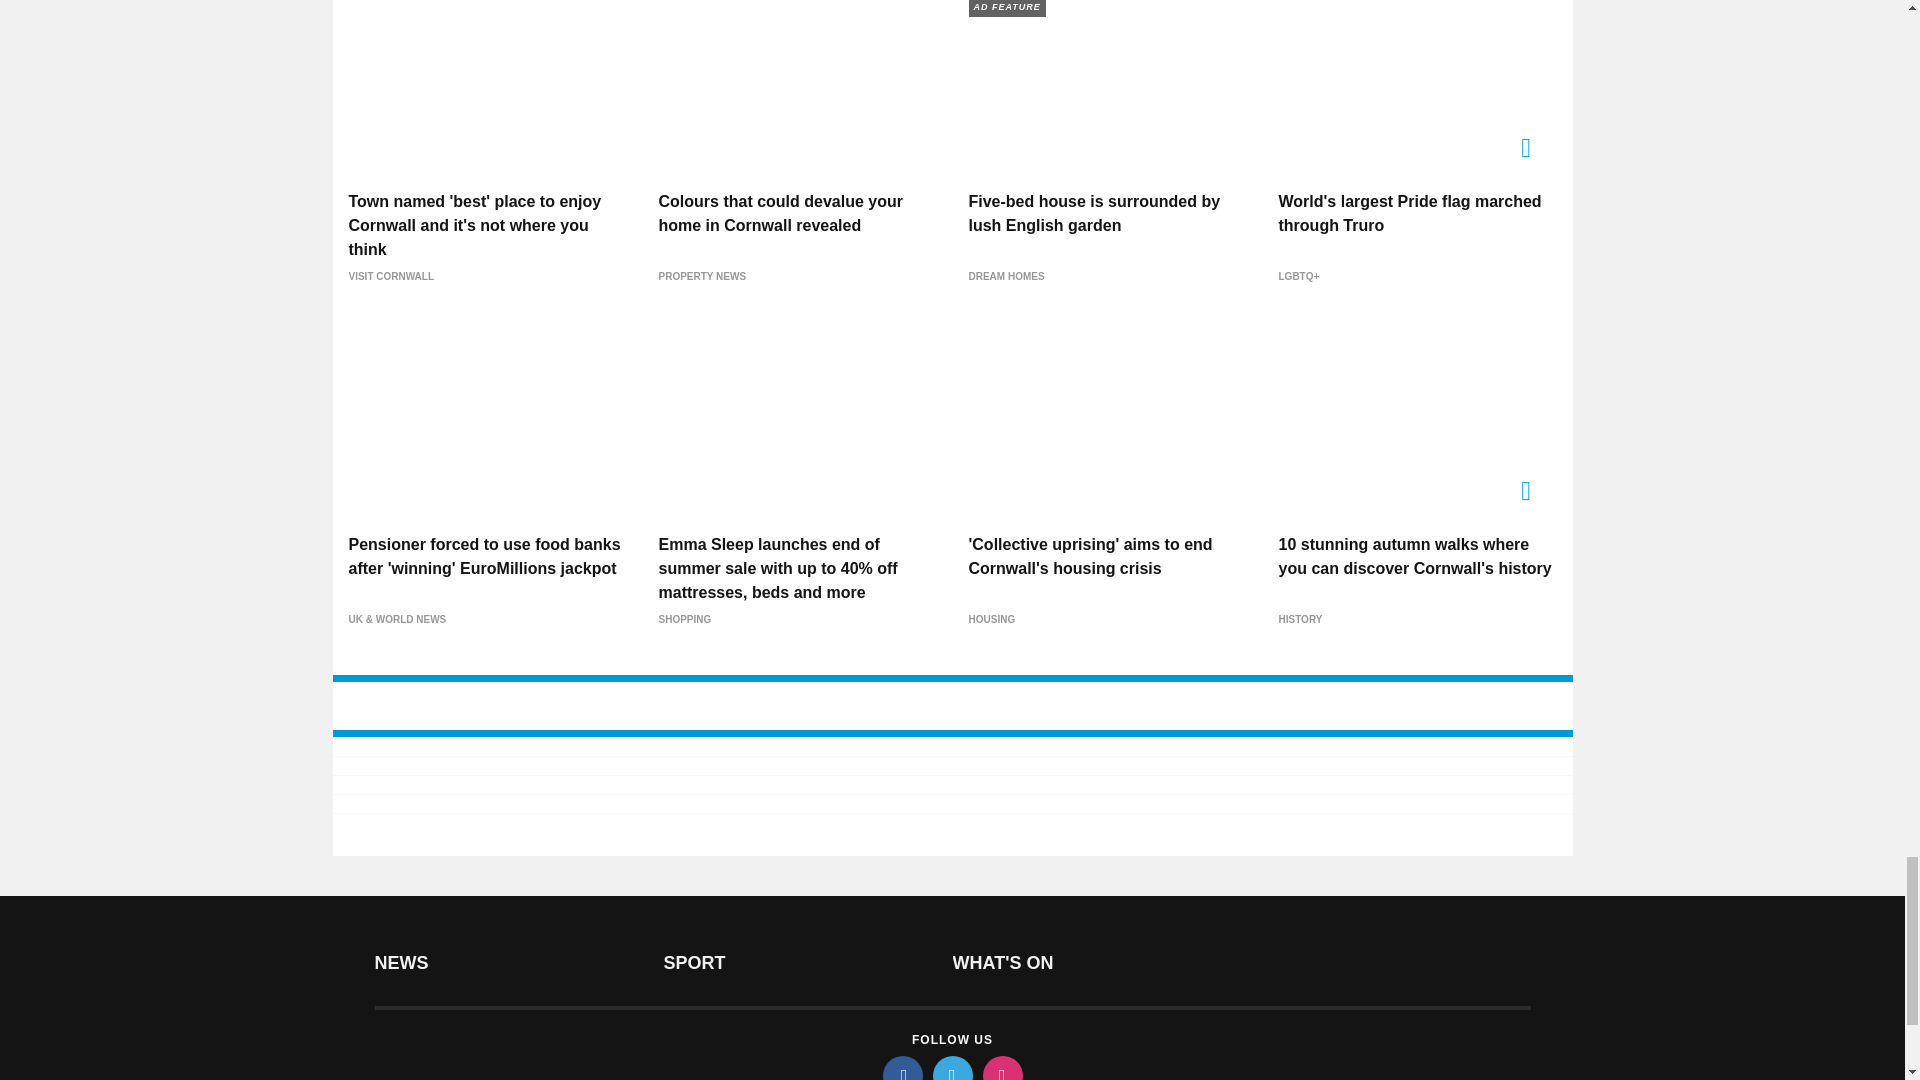 Image resolution: width=1920 pixels, height=1080 pixels. Describe the element at coordinates (901, 1068) in the screenshot. I see `facebook` at that location.